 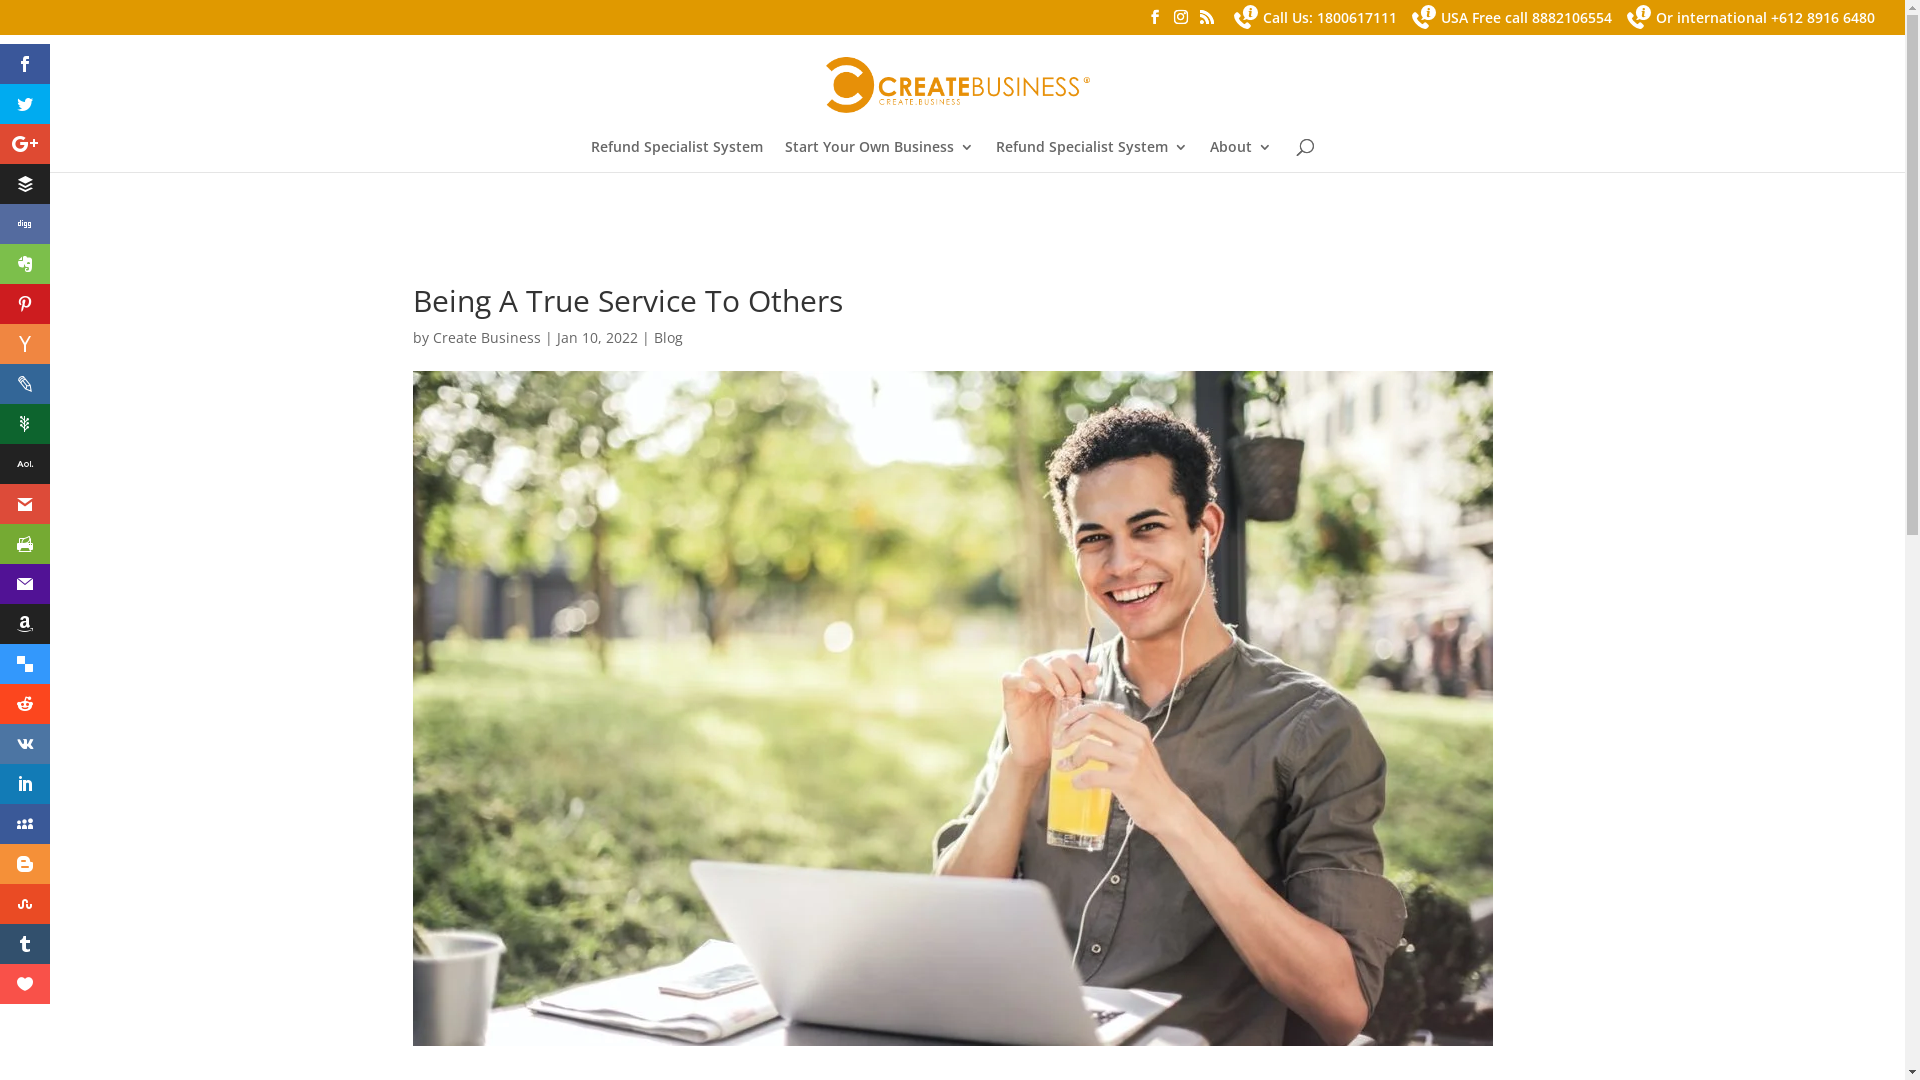 I want to click on Call Us: 1800617111, so click(x=1316, y=22).